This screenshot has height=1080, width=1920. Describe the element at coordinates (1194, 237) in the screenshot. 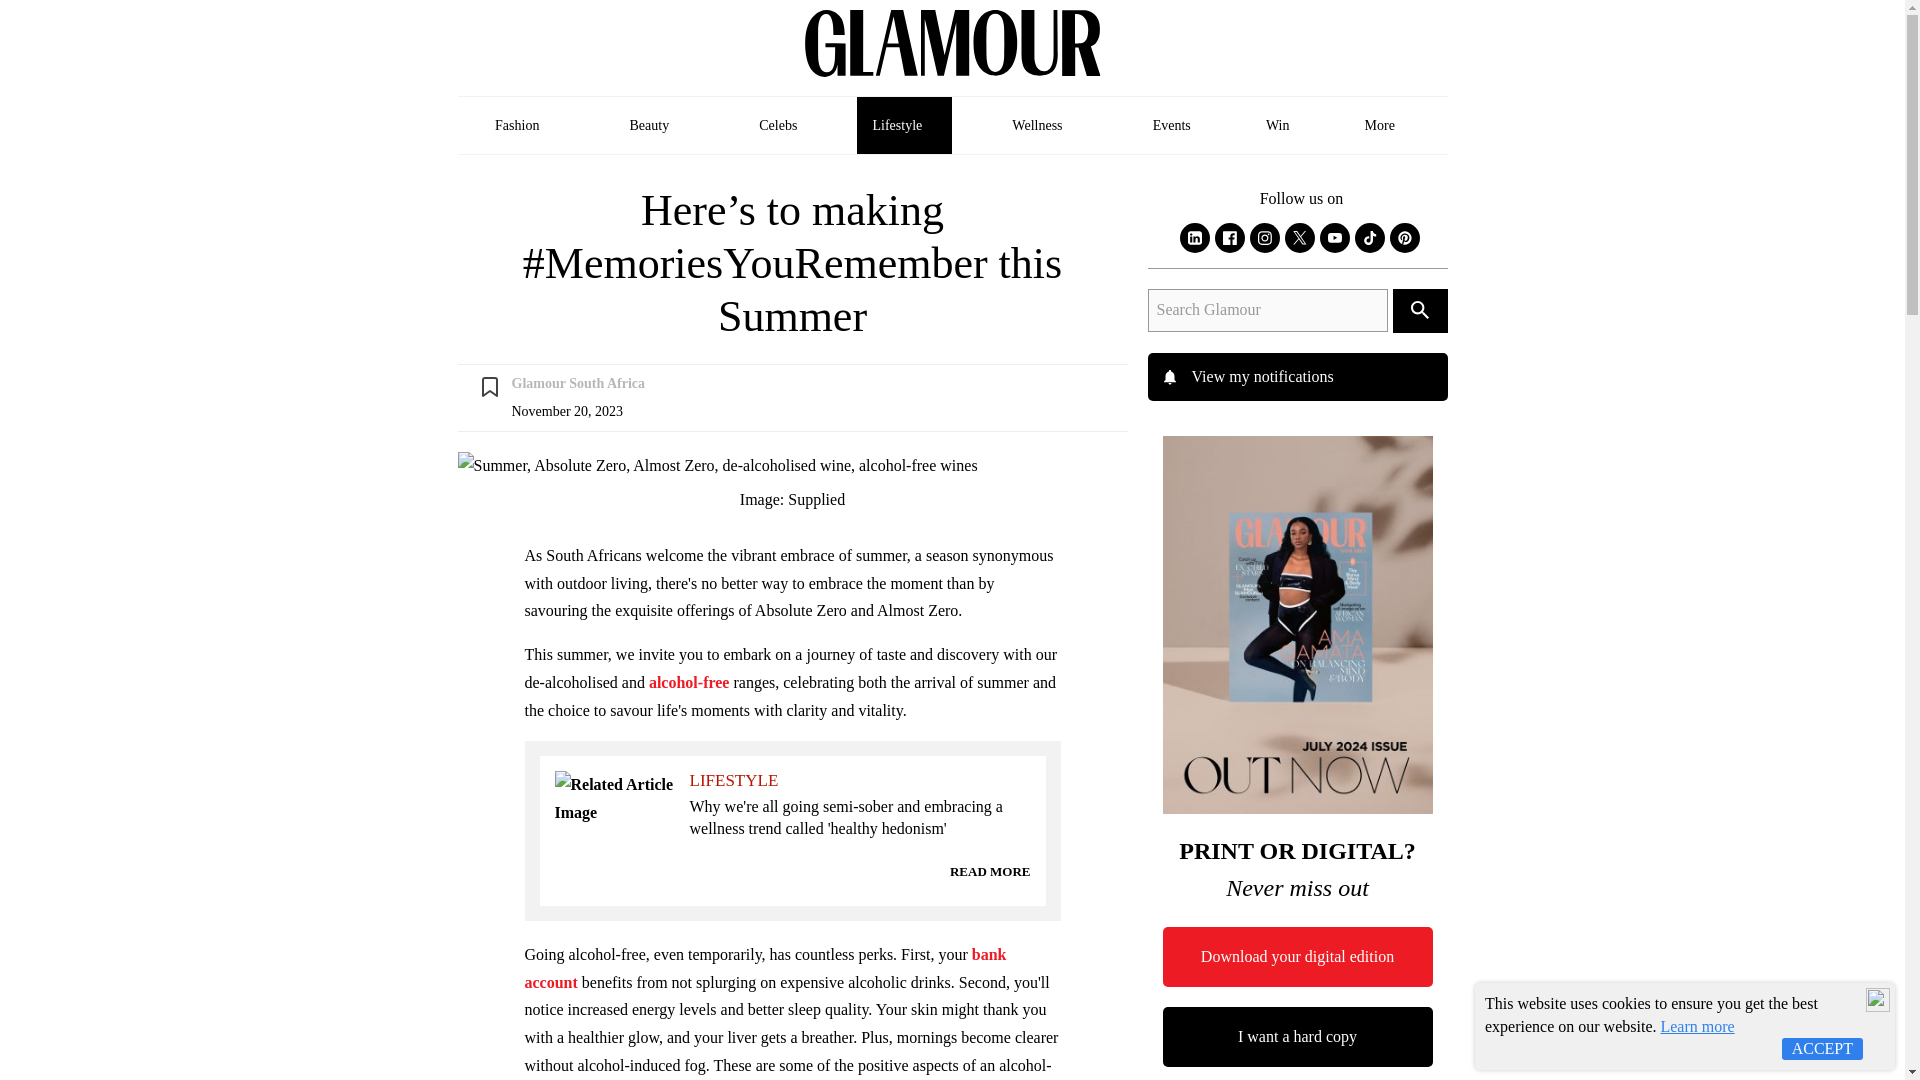

I see `Follow Glamour on LinkedIn` at that location.